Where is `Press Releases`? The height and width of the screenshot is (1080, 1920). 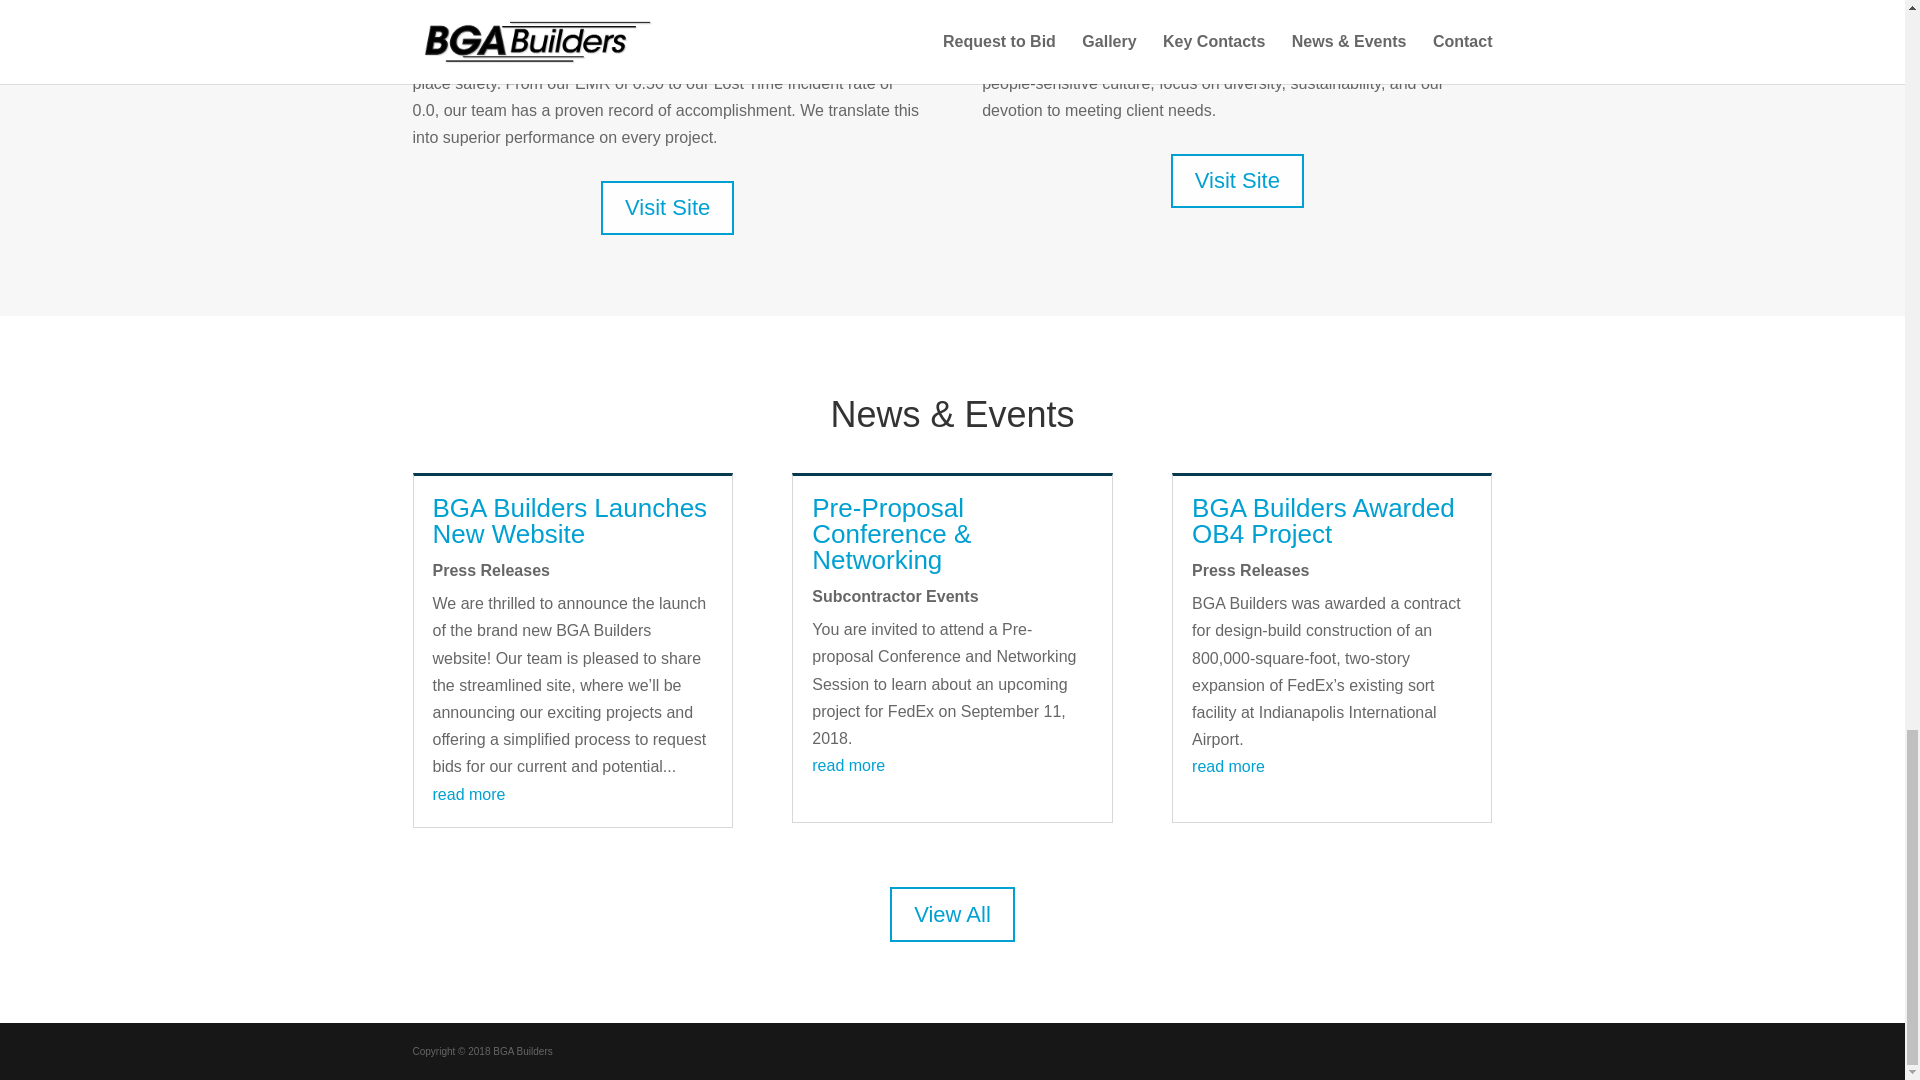 Press Releases is located at coordinates (490, 570).